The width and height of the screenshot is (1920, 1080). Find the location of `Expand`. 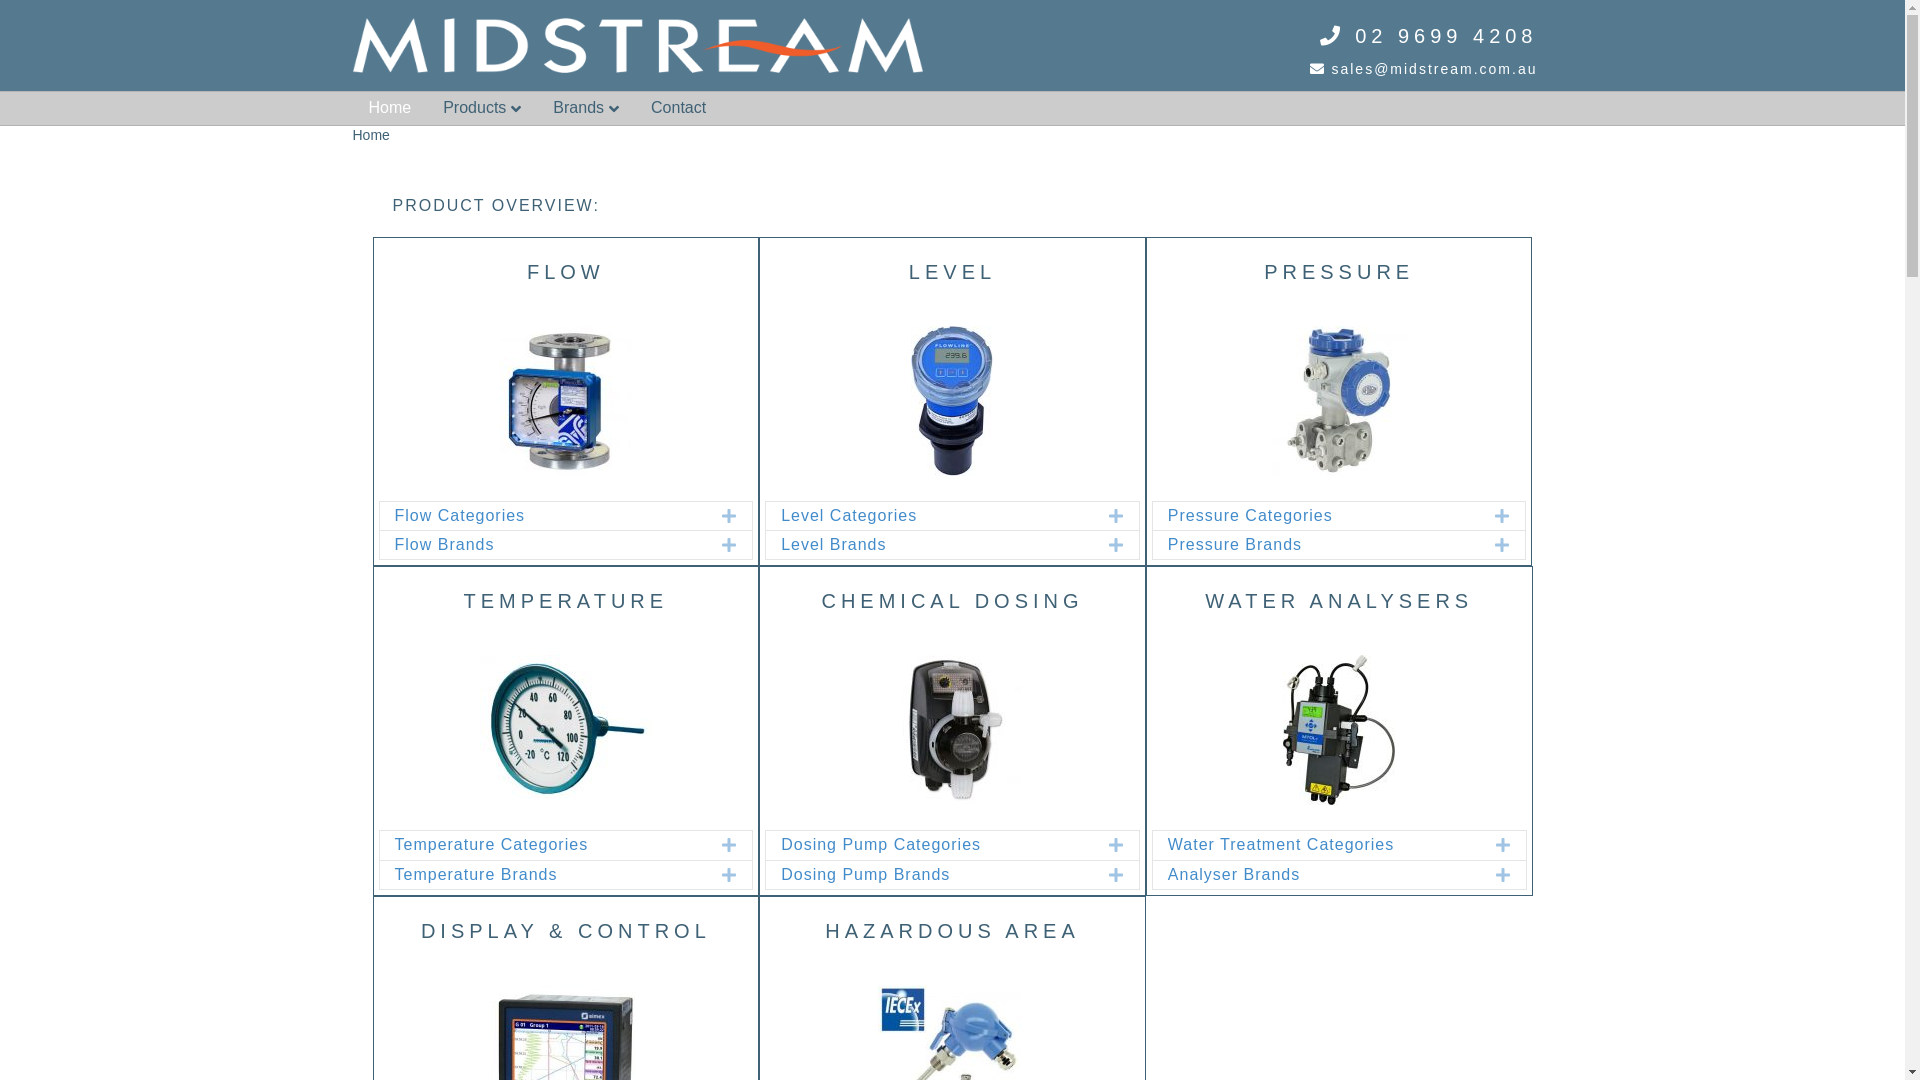

Expand is located at coordinates (714, 845).